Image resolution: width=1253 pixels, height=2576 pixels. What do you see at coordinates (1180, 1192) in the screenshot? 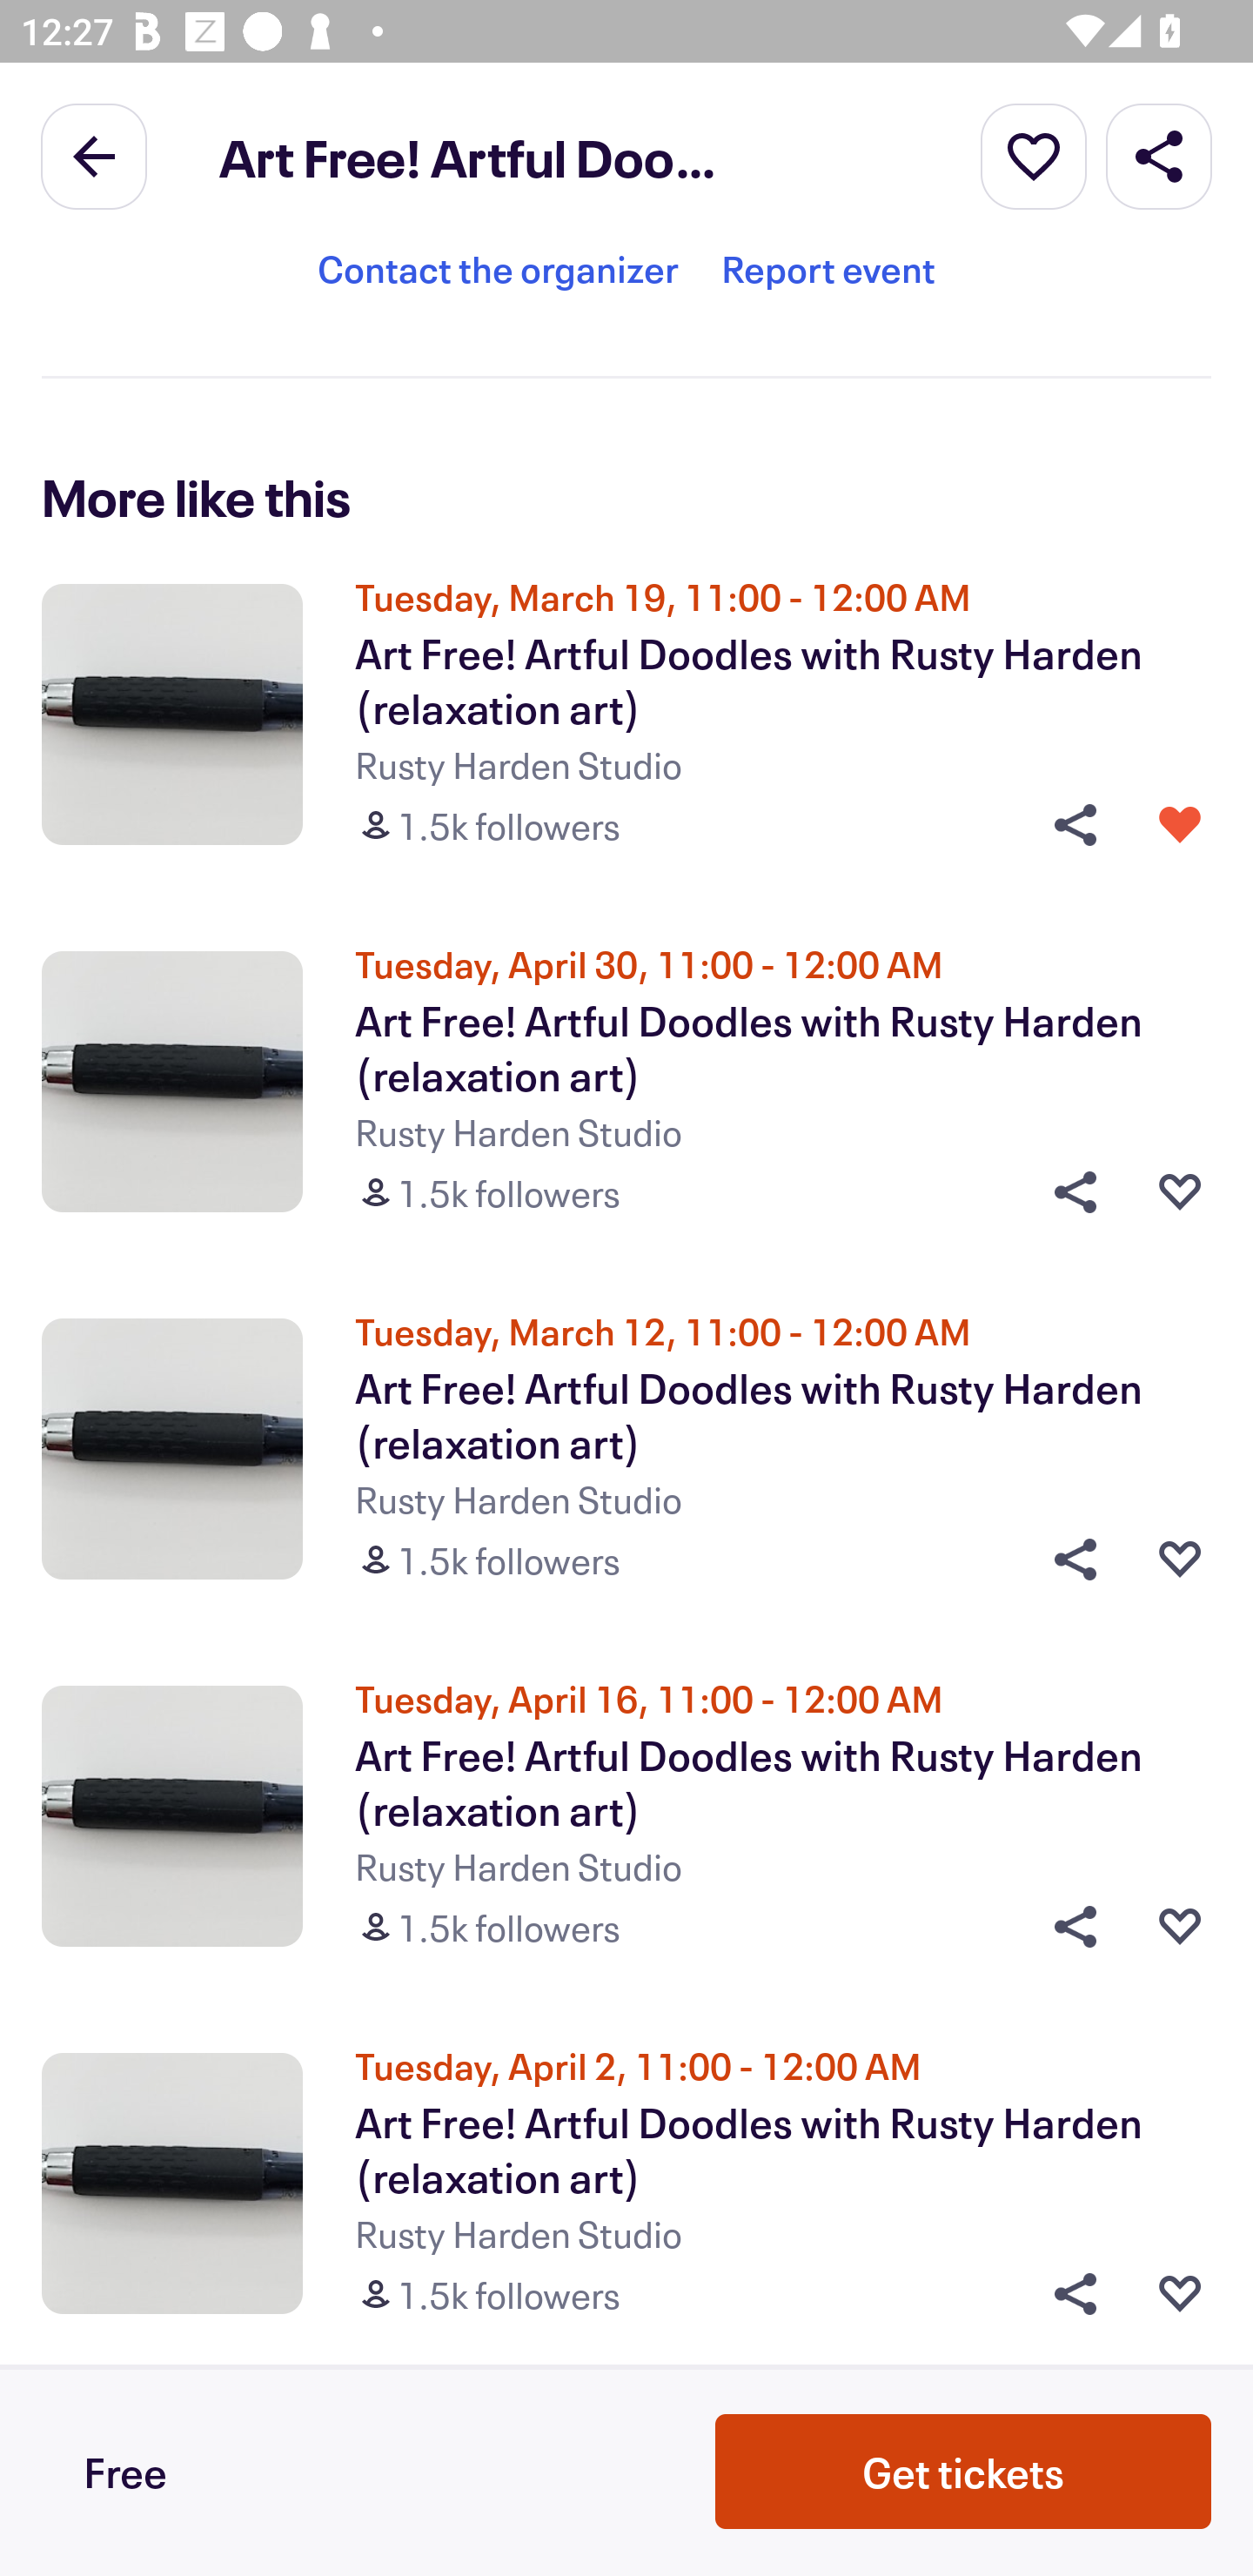
I see `Like` at bounding box center [1180, 1192].